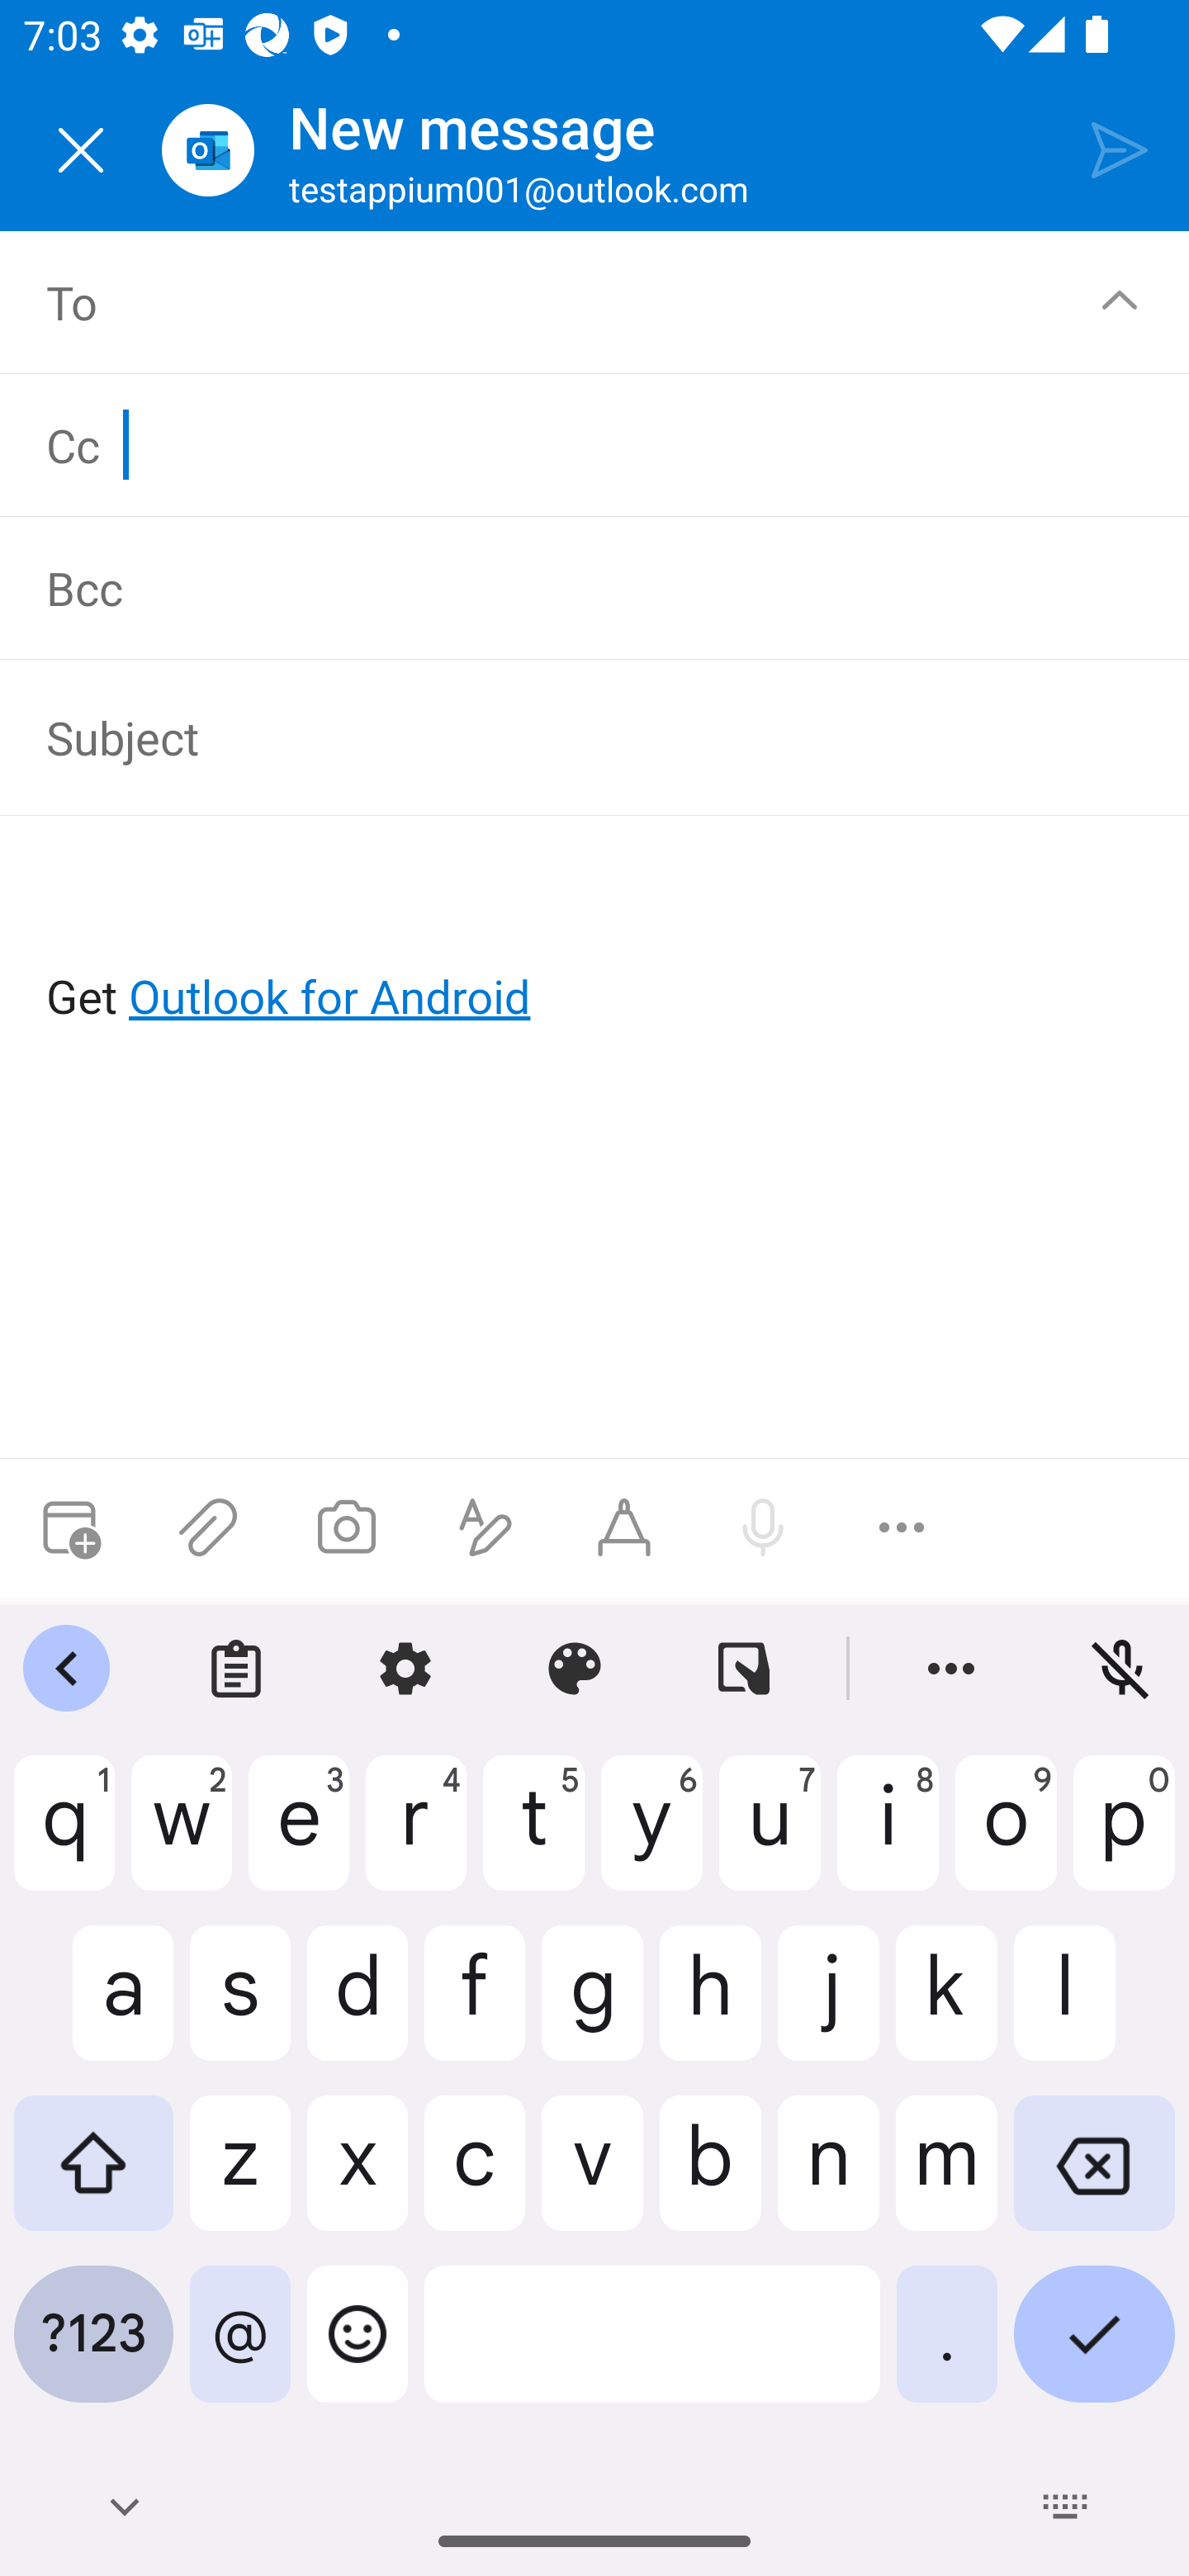 This screenshot has width=1189, height=2576. Describe the element at coordinates (346, 1527) in the screenshot. I see `Take a photo` at that location.